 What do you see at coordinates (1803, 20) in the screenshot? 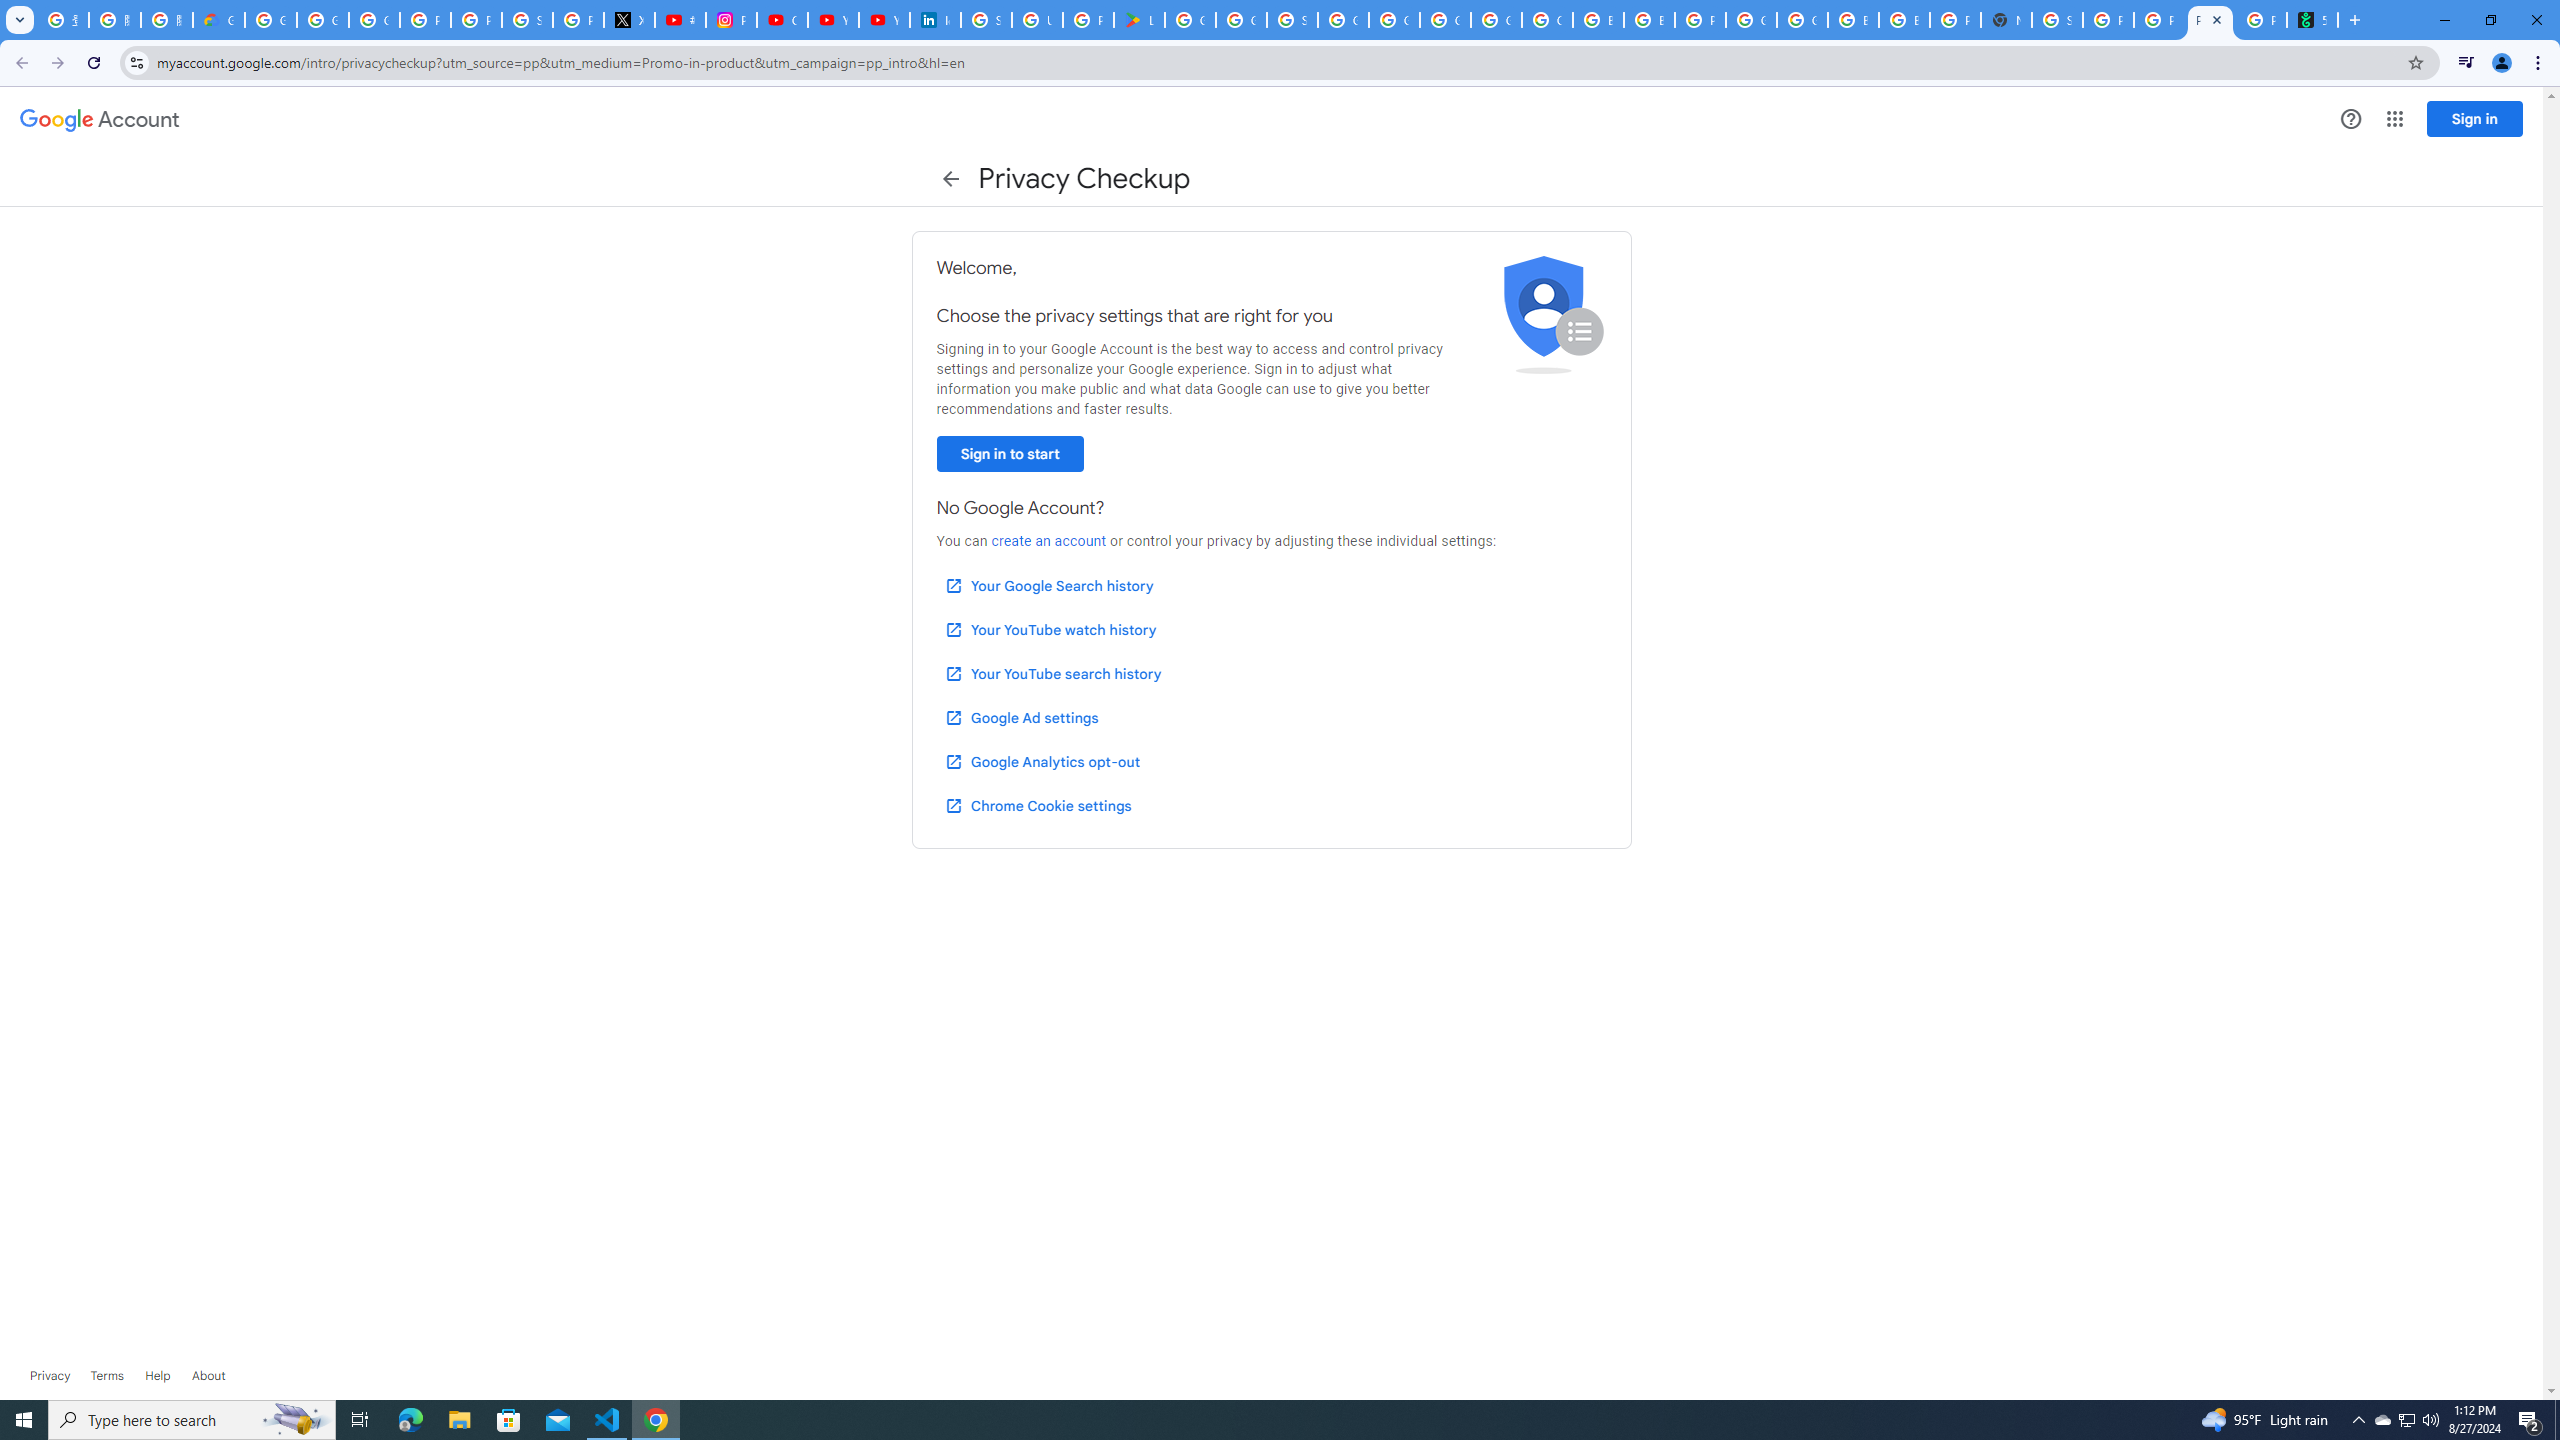
I see `Google Cloud Platform` at bounding box center [1803, 20].